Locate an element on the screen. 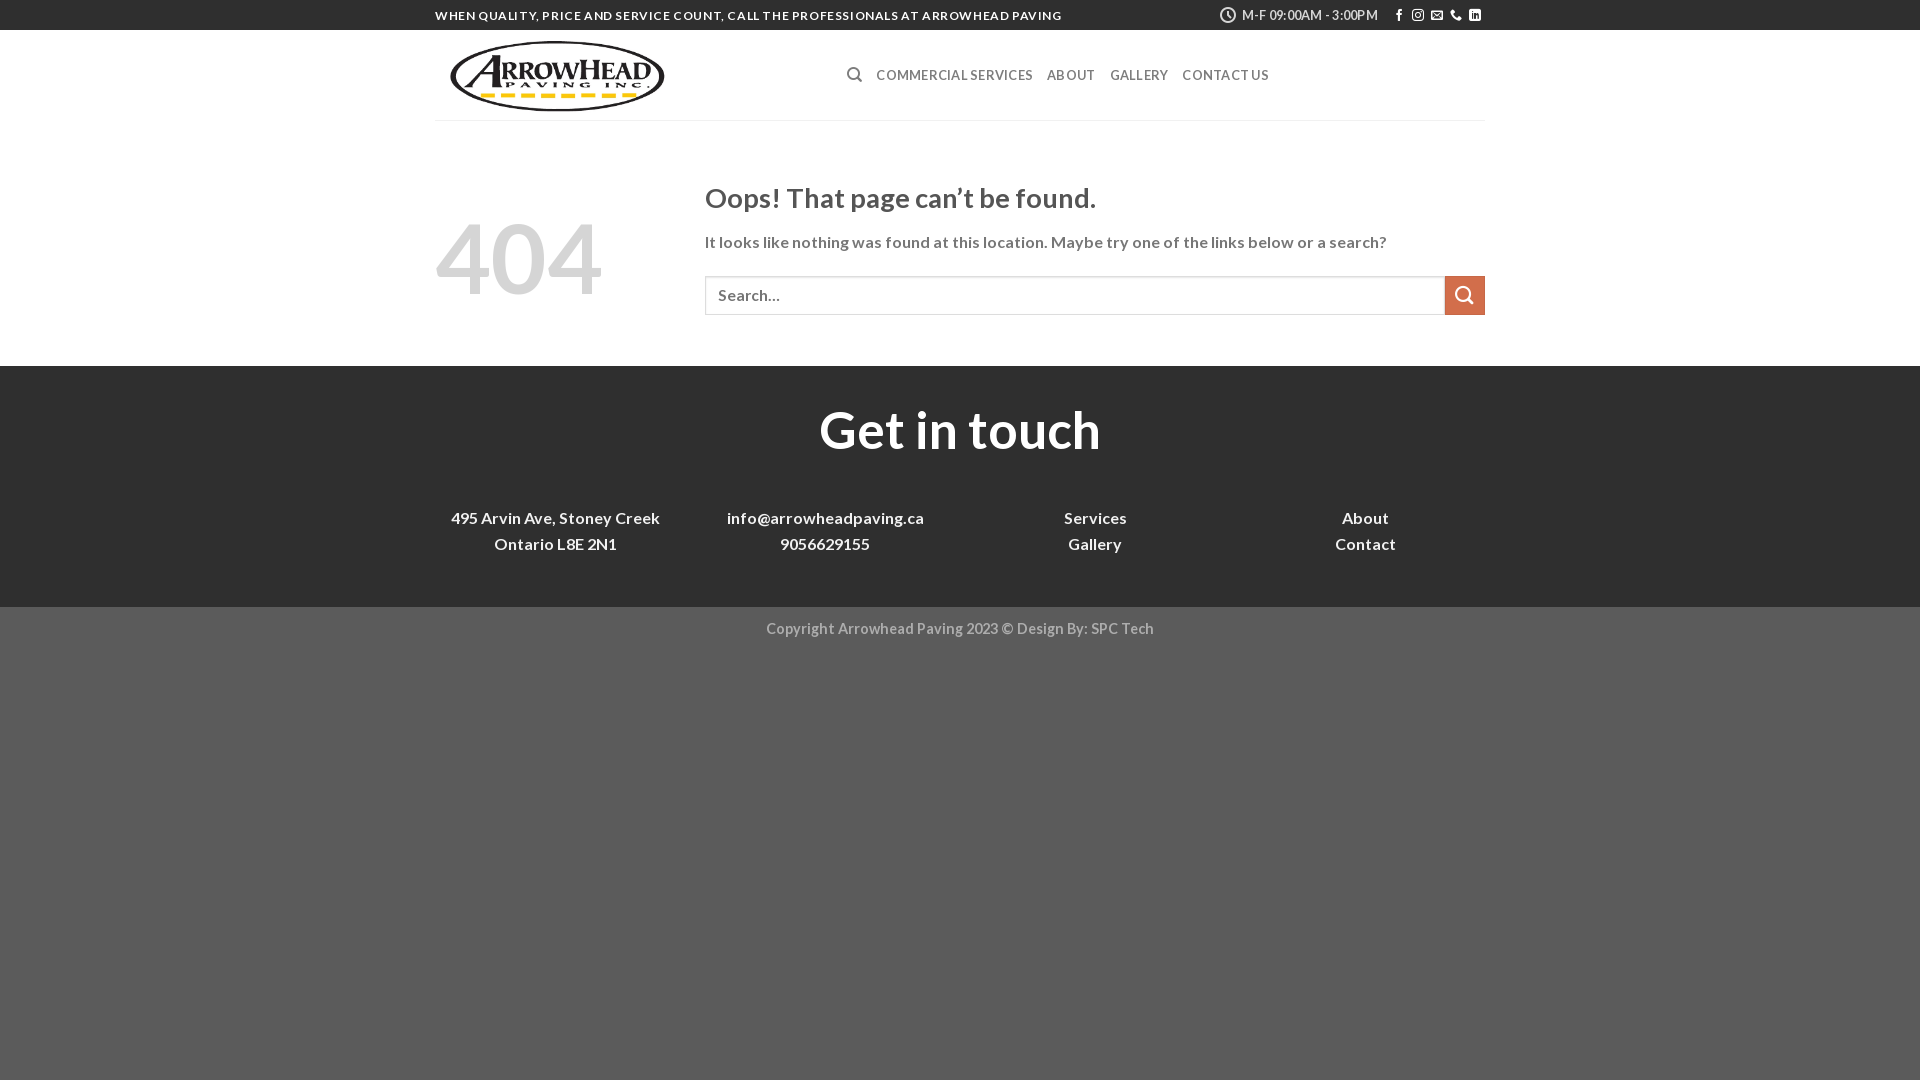 The height and width of the screenshot is (1080, 1920). GALLERY is located at coordinates (1140, 75).